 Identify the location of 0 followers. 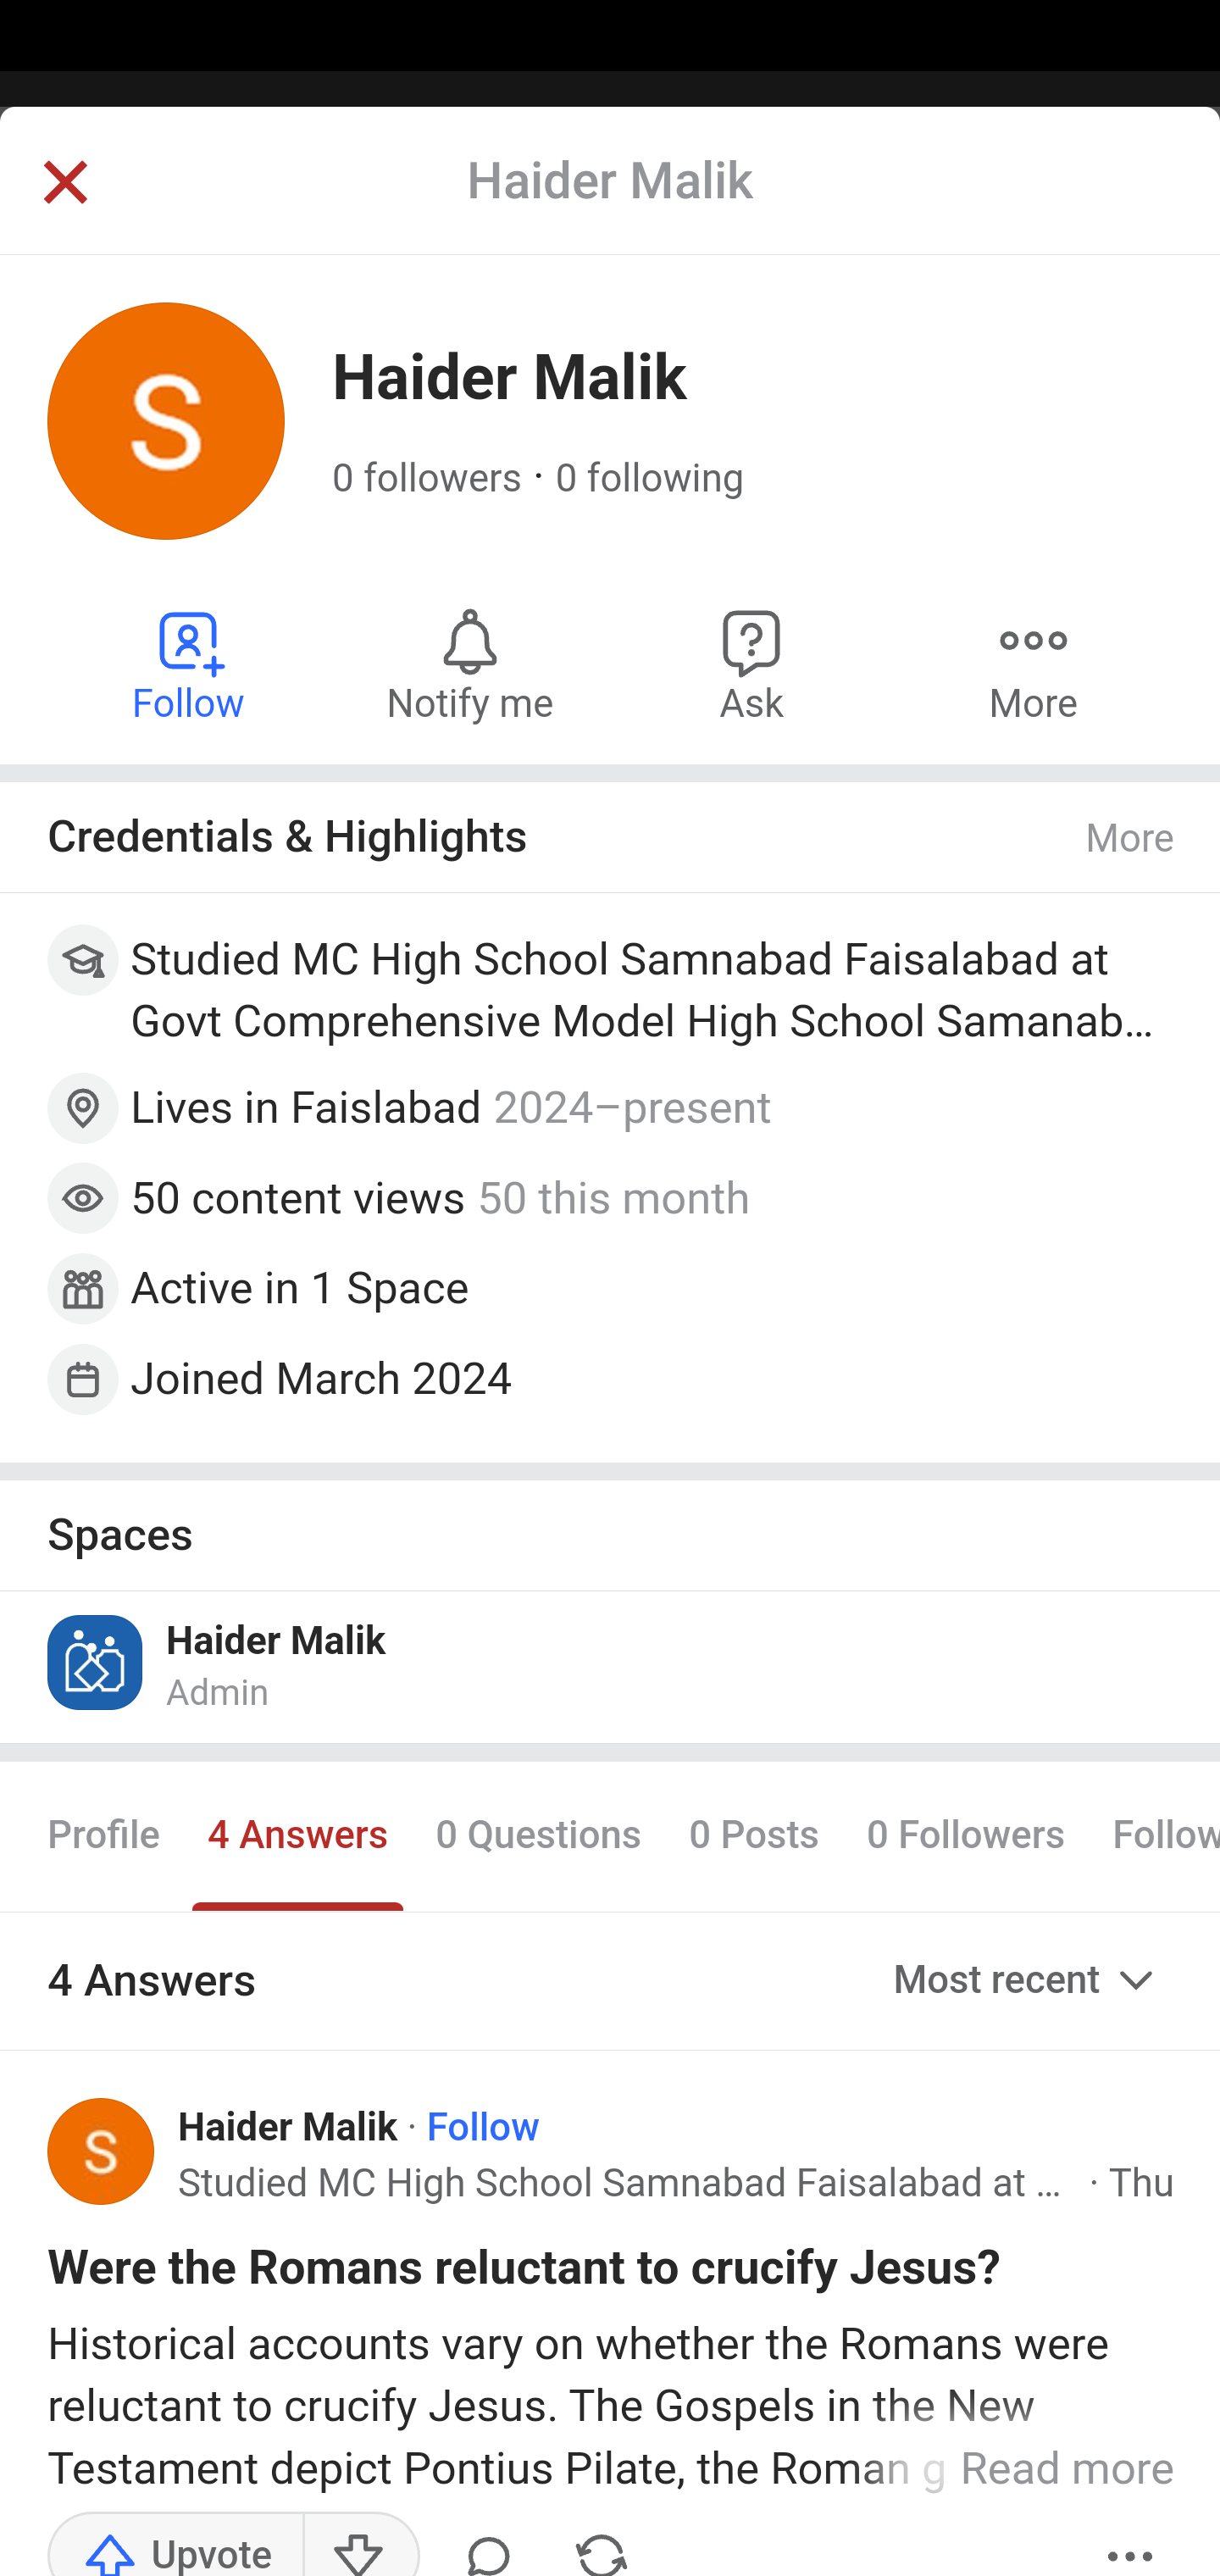
(428, 479).